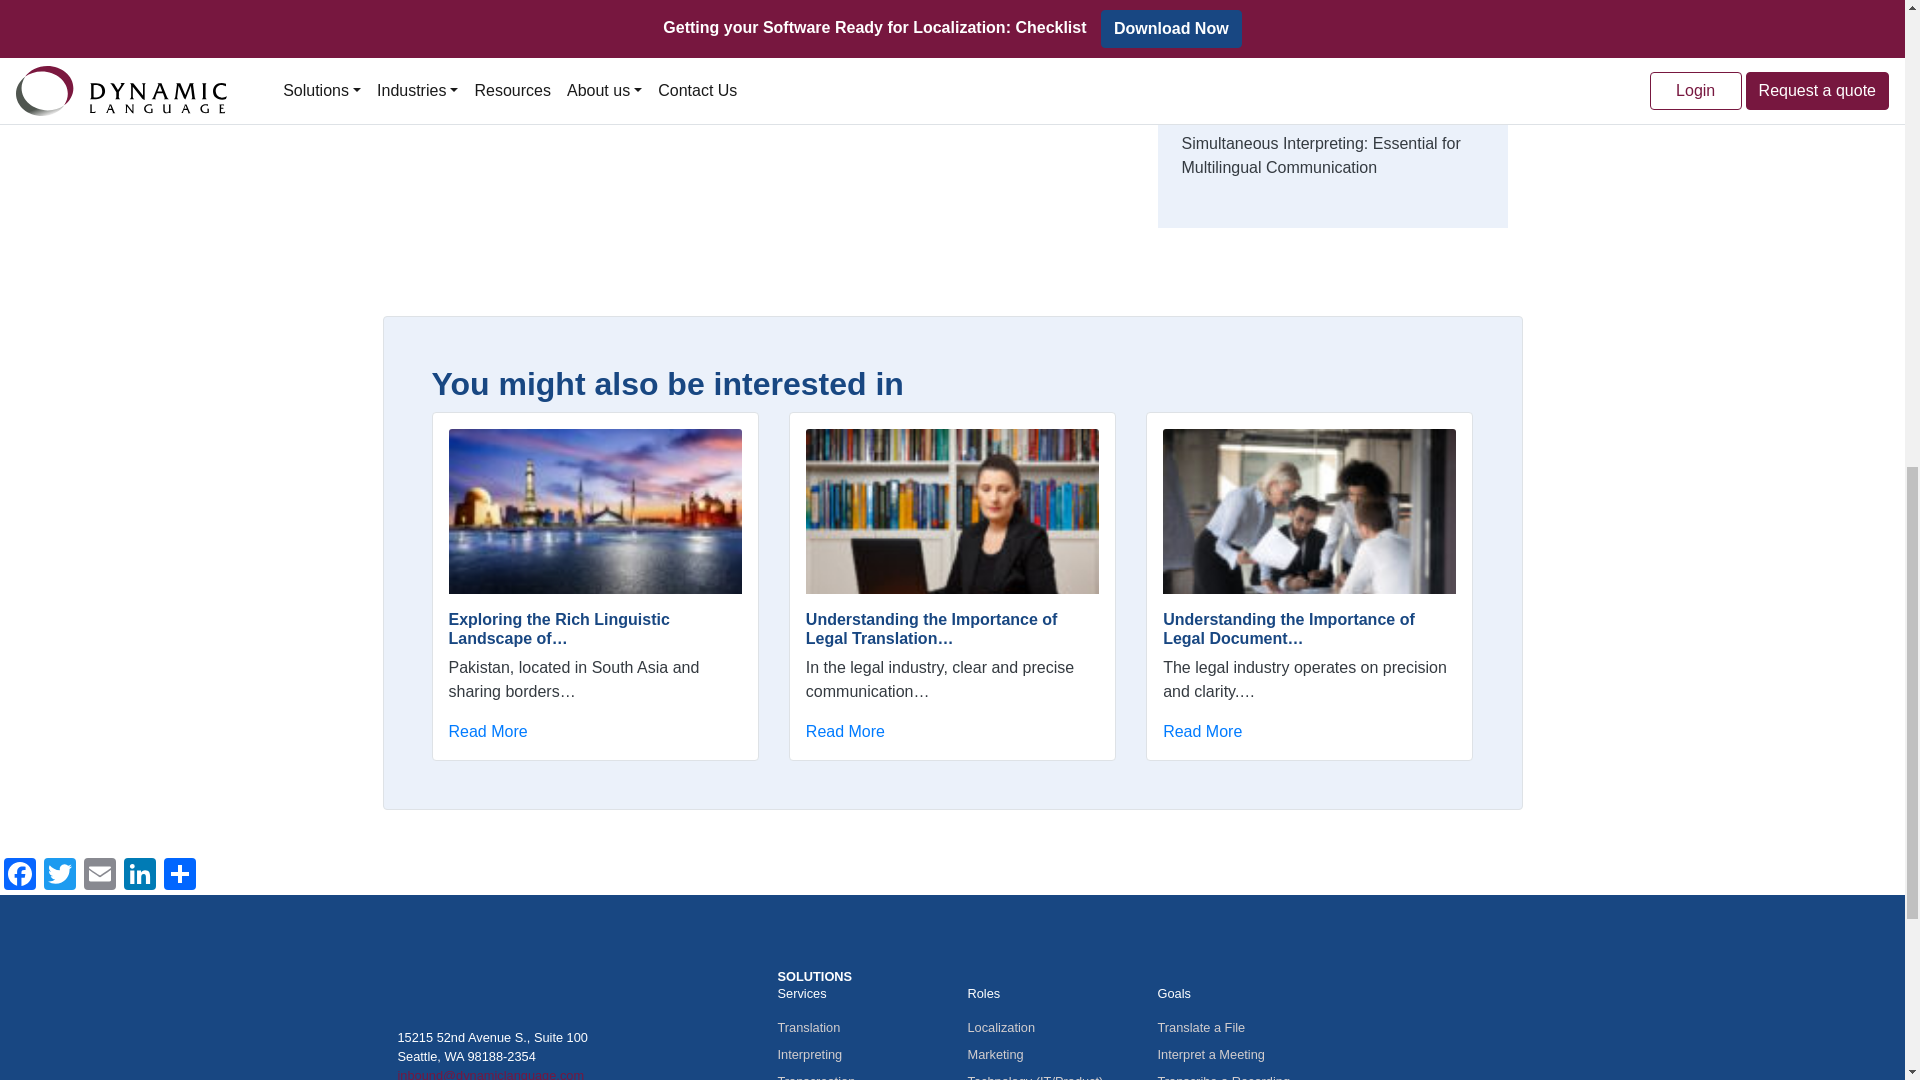  What do you see at coordinates (139, 876) in the screenshot?
I see `LinkedIn` at bounding box center [139, 876].